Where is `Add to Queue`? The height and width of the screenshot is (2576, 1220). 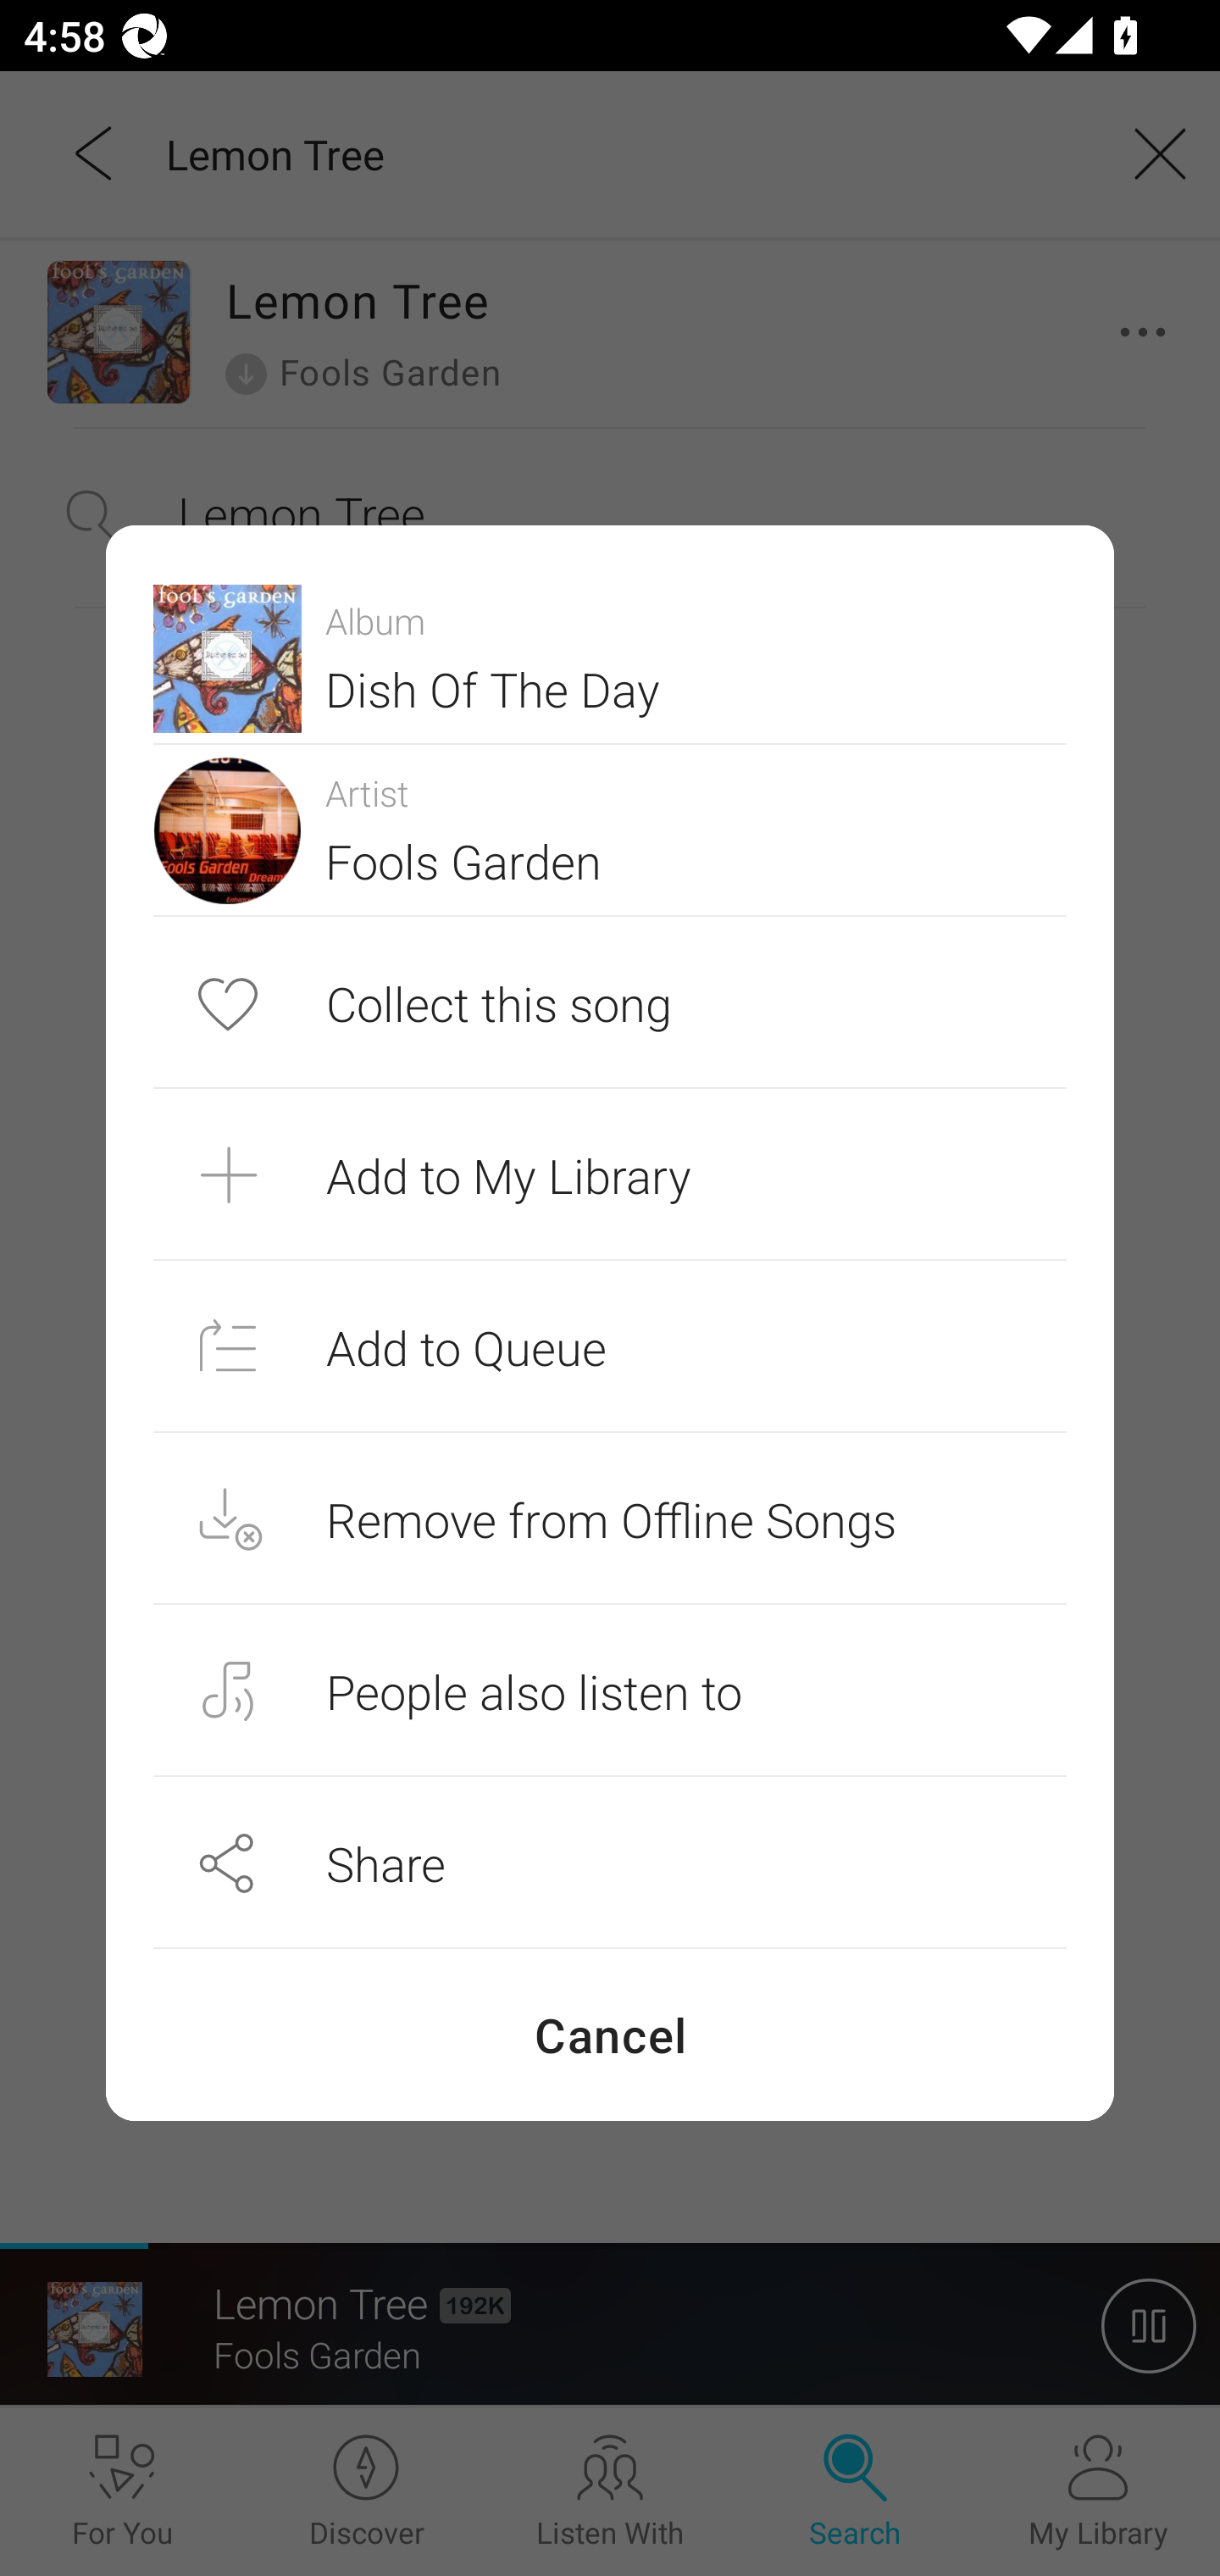 Add to Queue is located at coordinates (610, 1346).